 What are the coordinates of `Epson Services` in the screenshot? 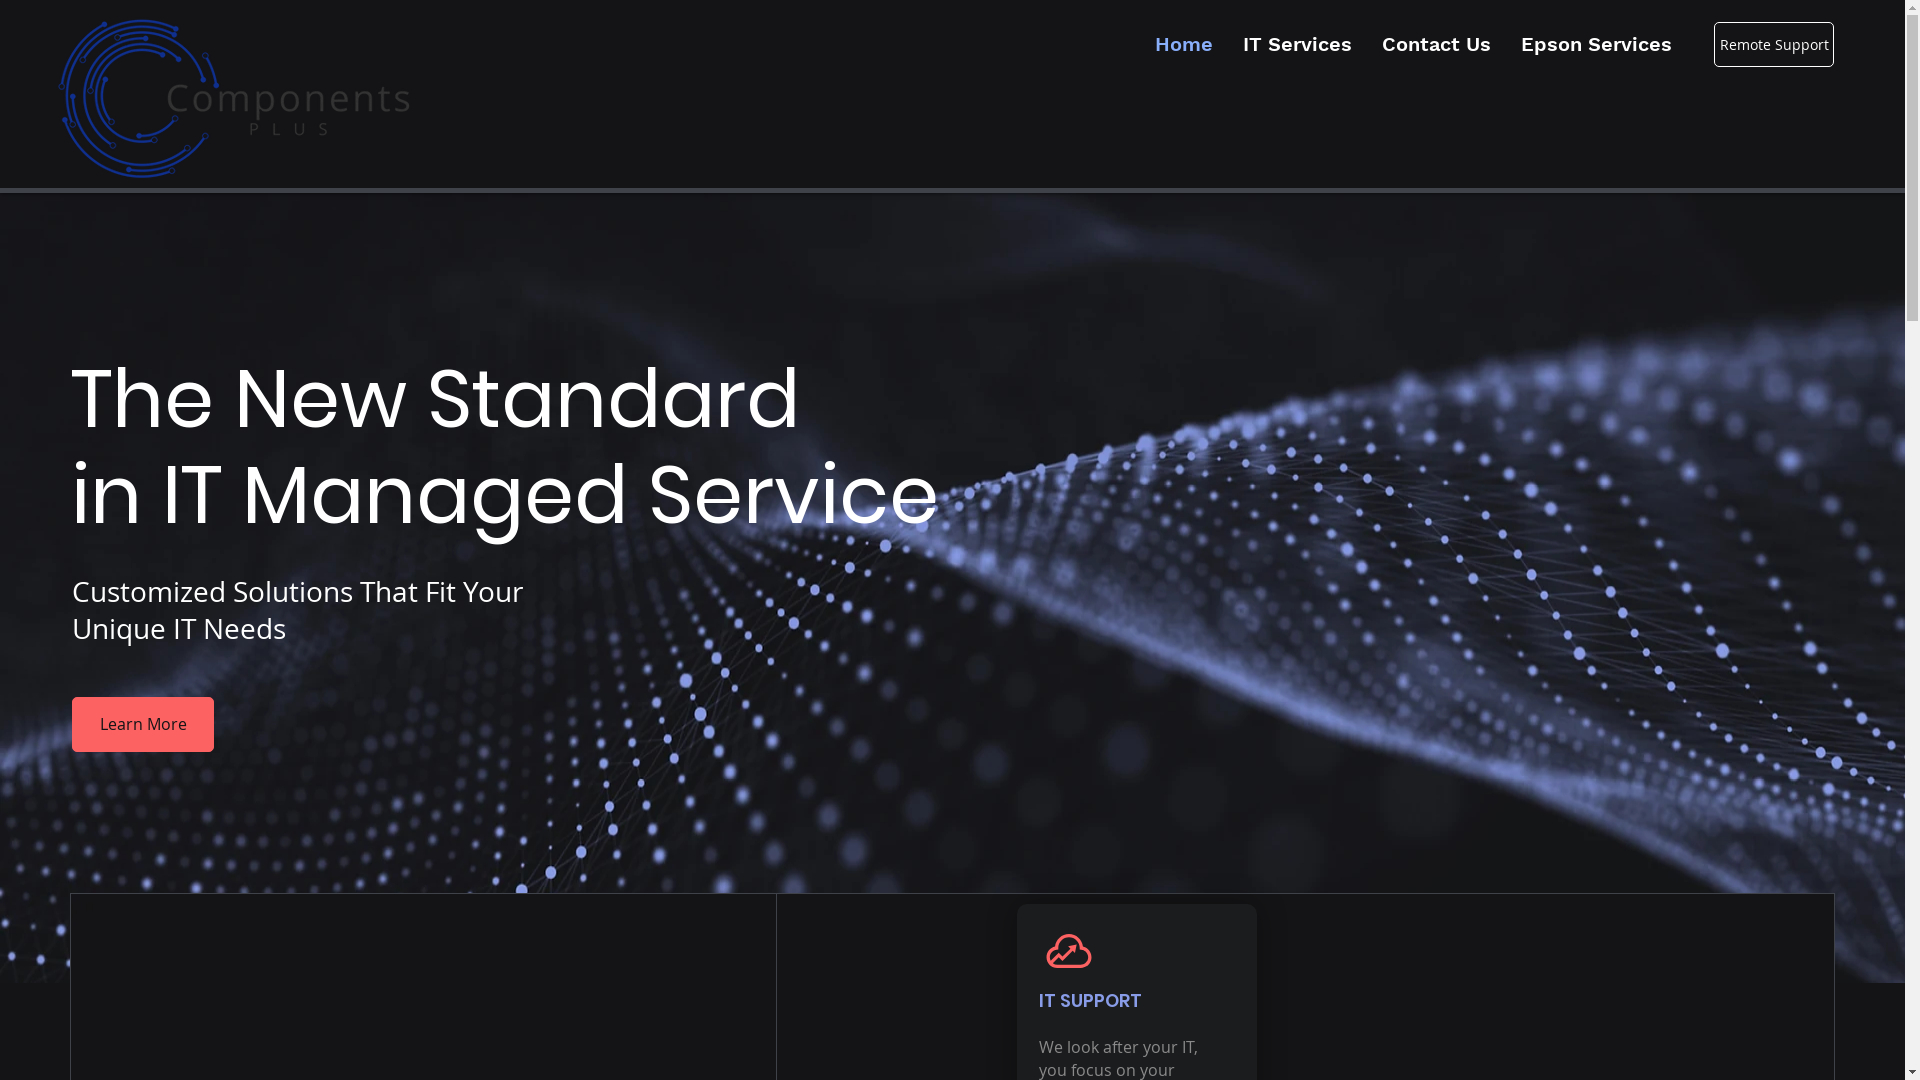 It's located at (1596, 44).